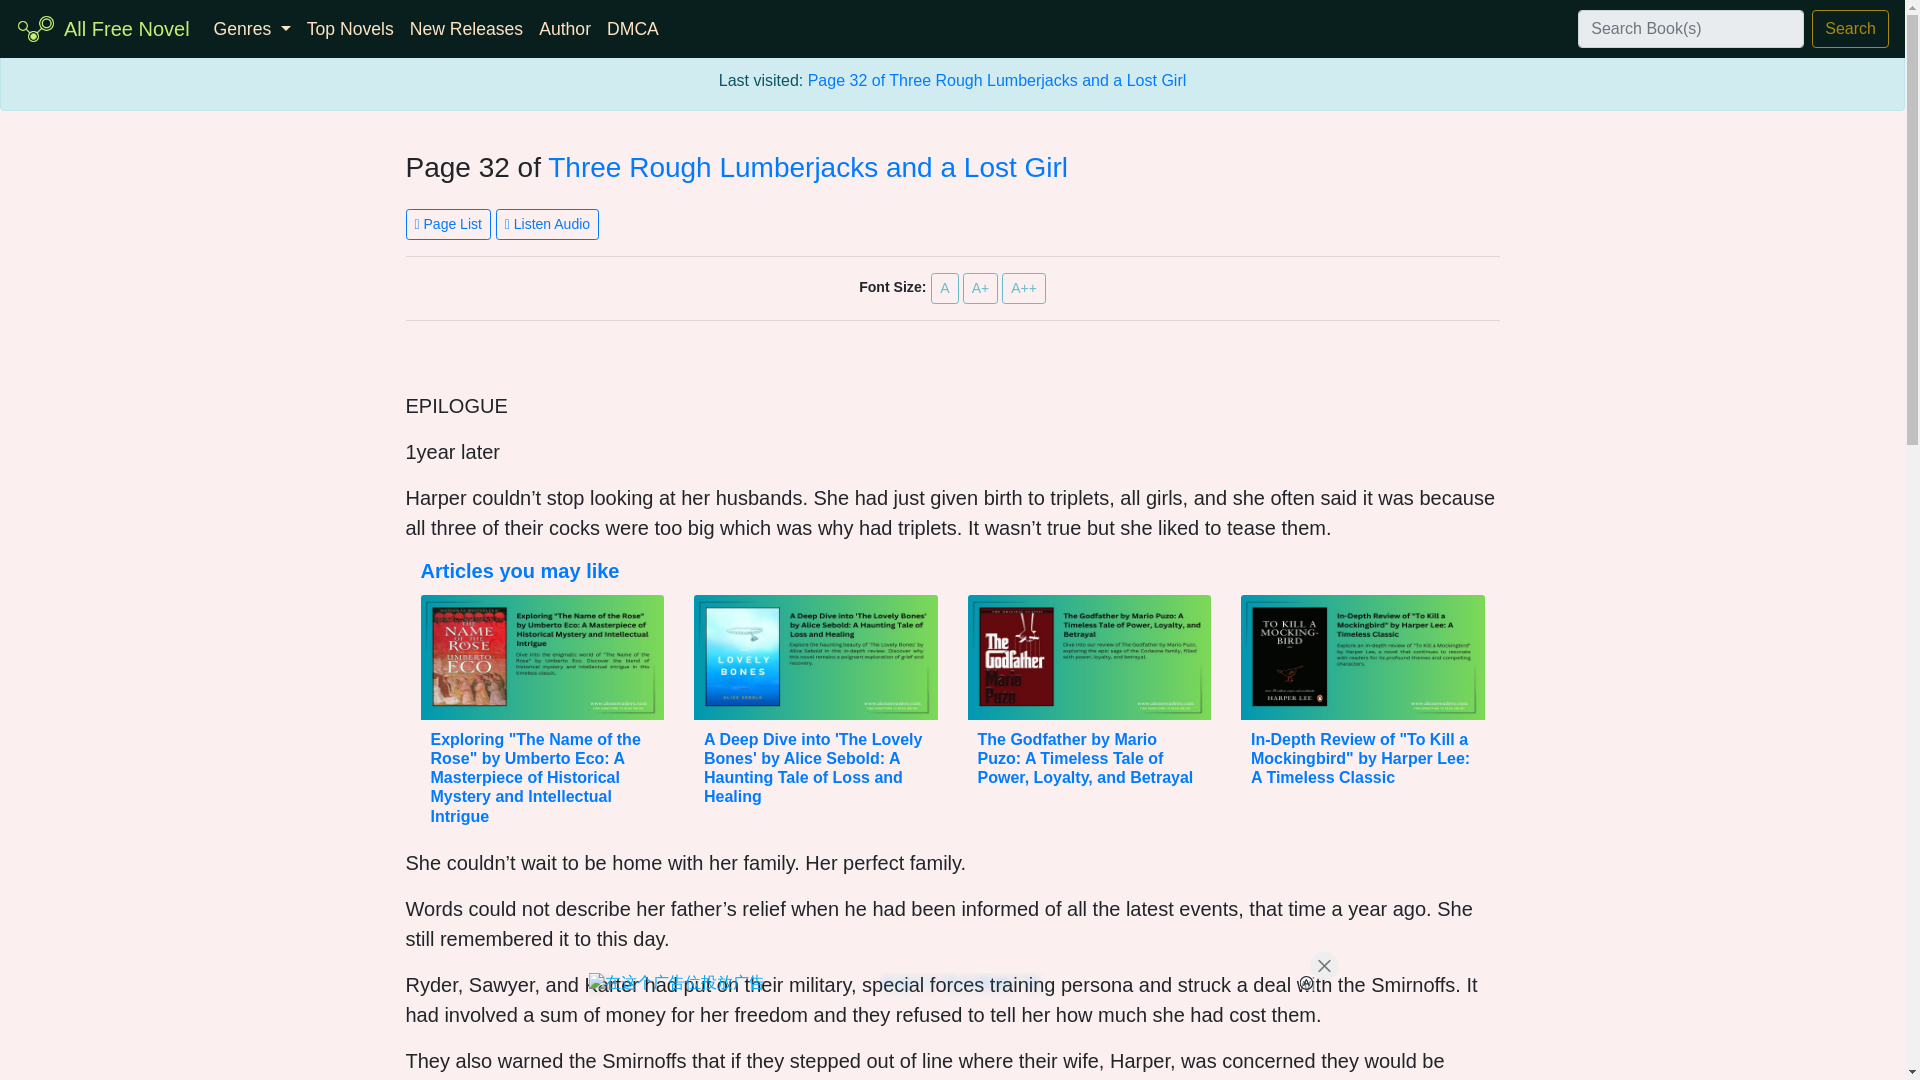 The image size is (1920, 1080). I want to click on Page List, so click(448, 224).